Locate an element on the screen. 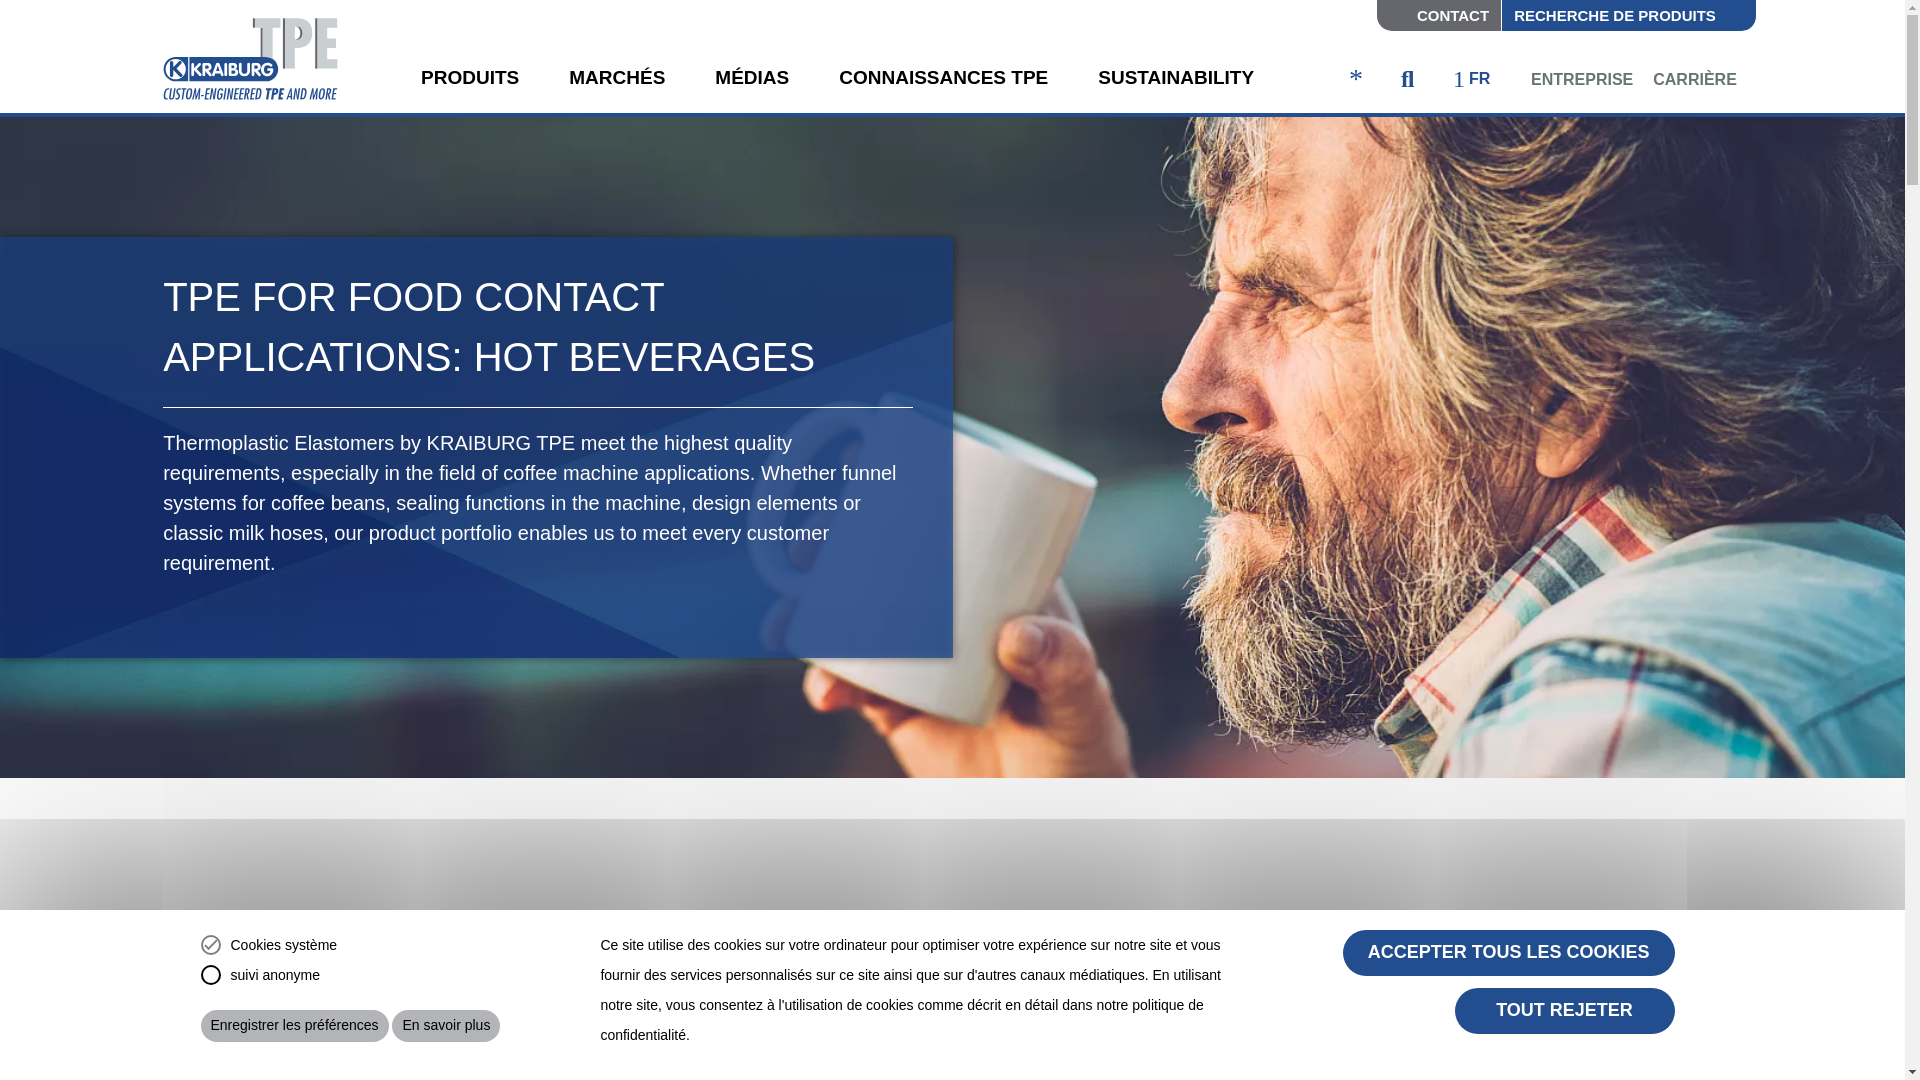 The height and width of the screenshot is (1080, 1920). PRODUITS is located at coordinates (469, 82).